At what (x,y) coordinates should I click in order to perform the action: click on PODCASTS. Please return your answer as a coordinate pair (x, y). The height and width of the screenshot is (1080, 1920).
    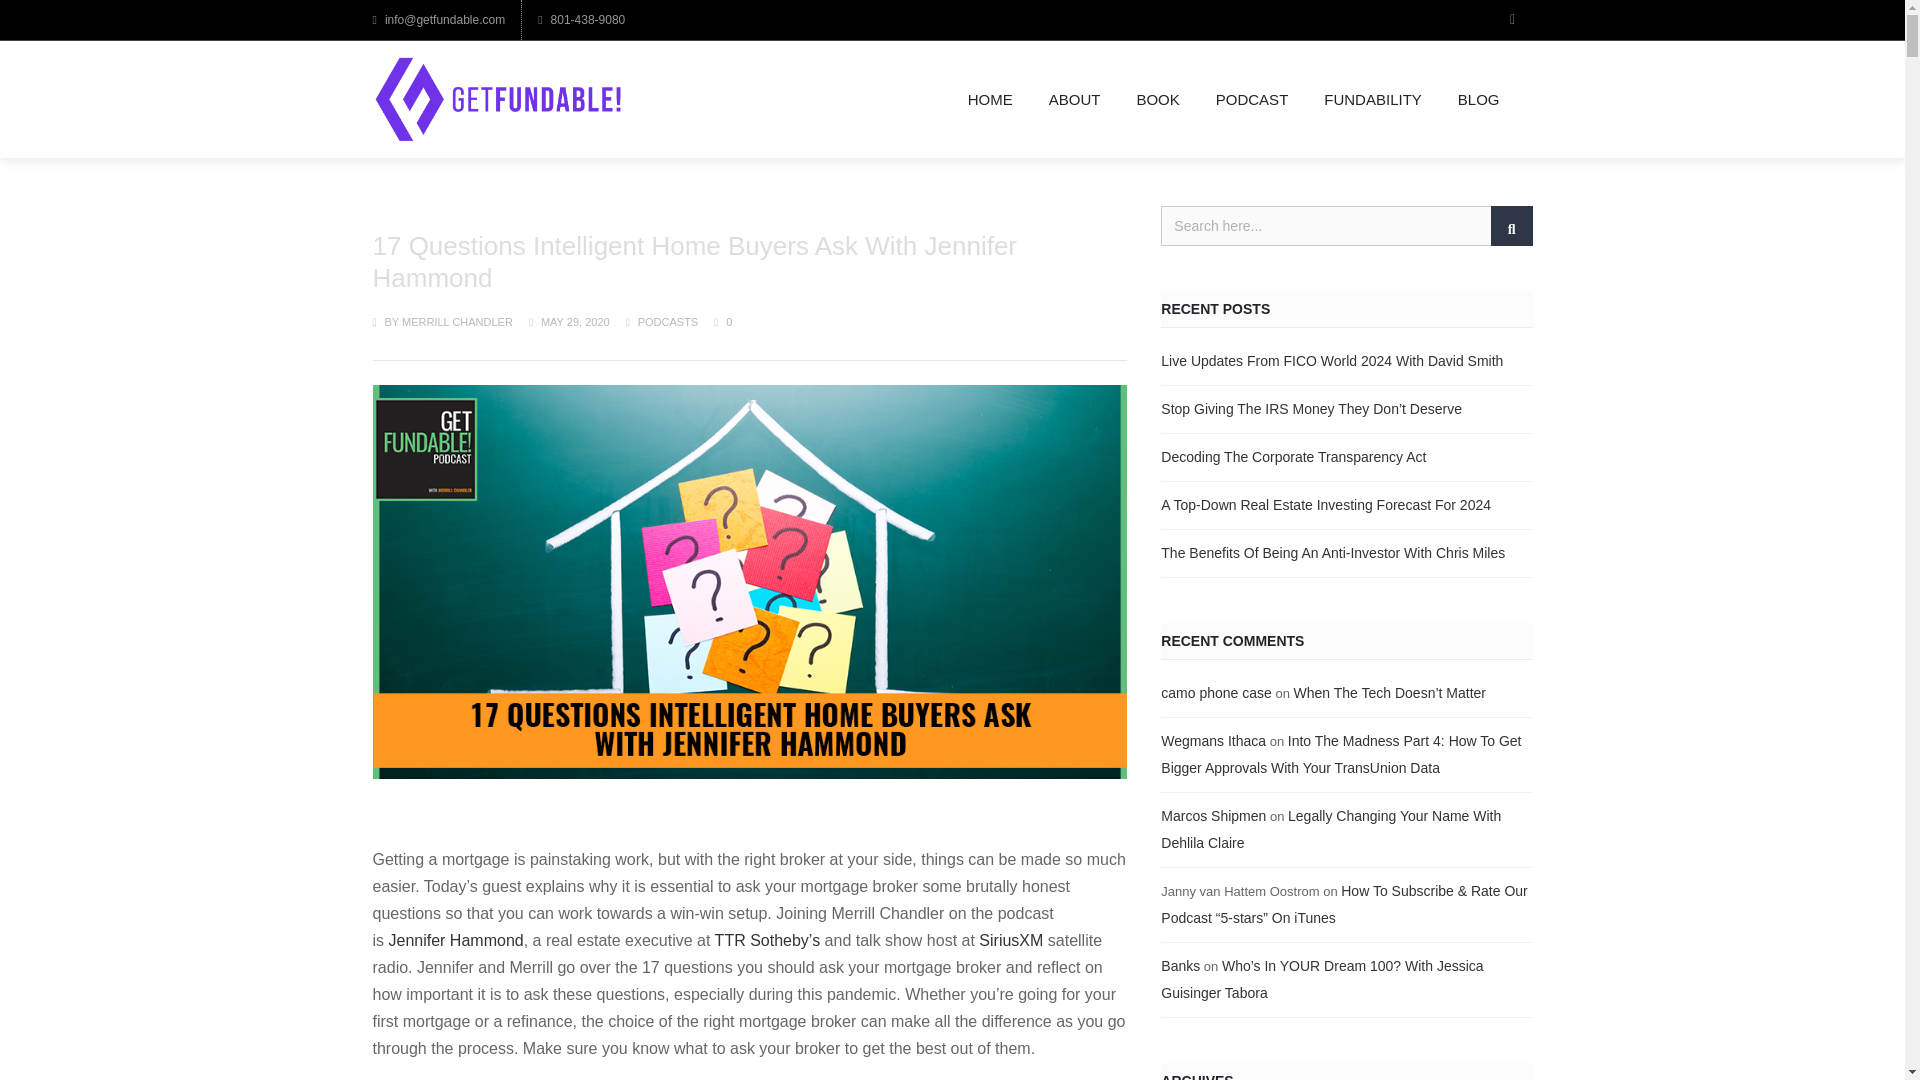
    Looking at the image, I should click on (668, 322).